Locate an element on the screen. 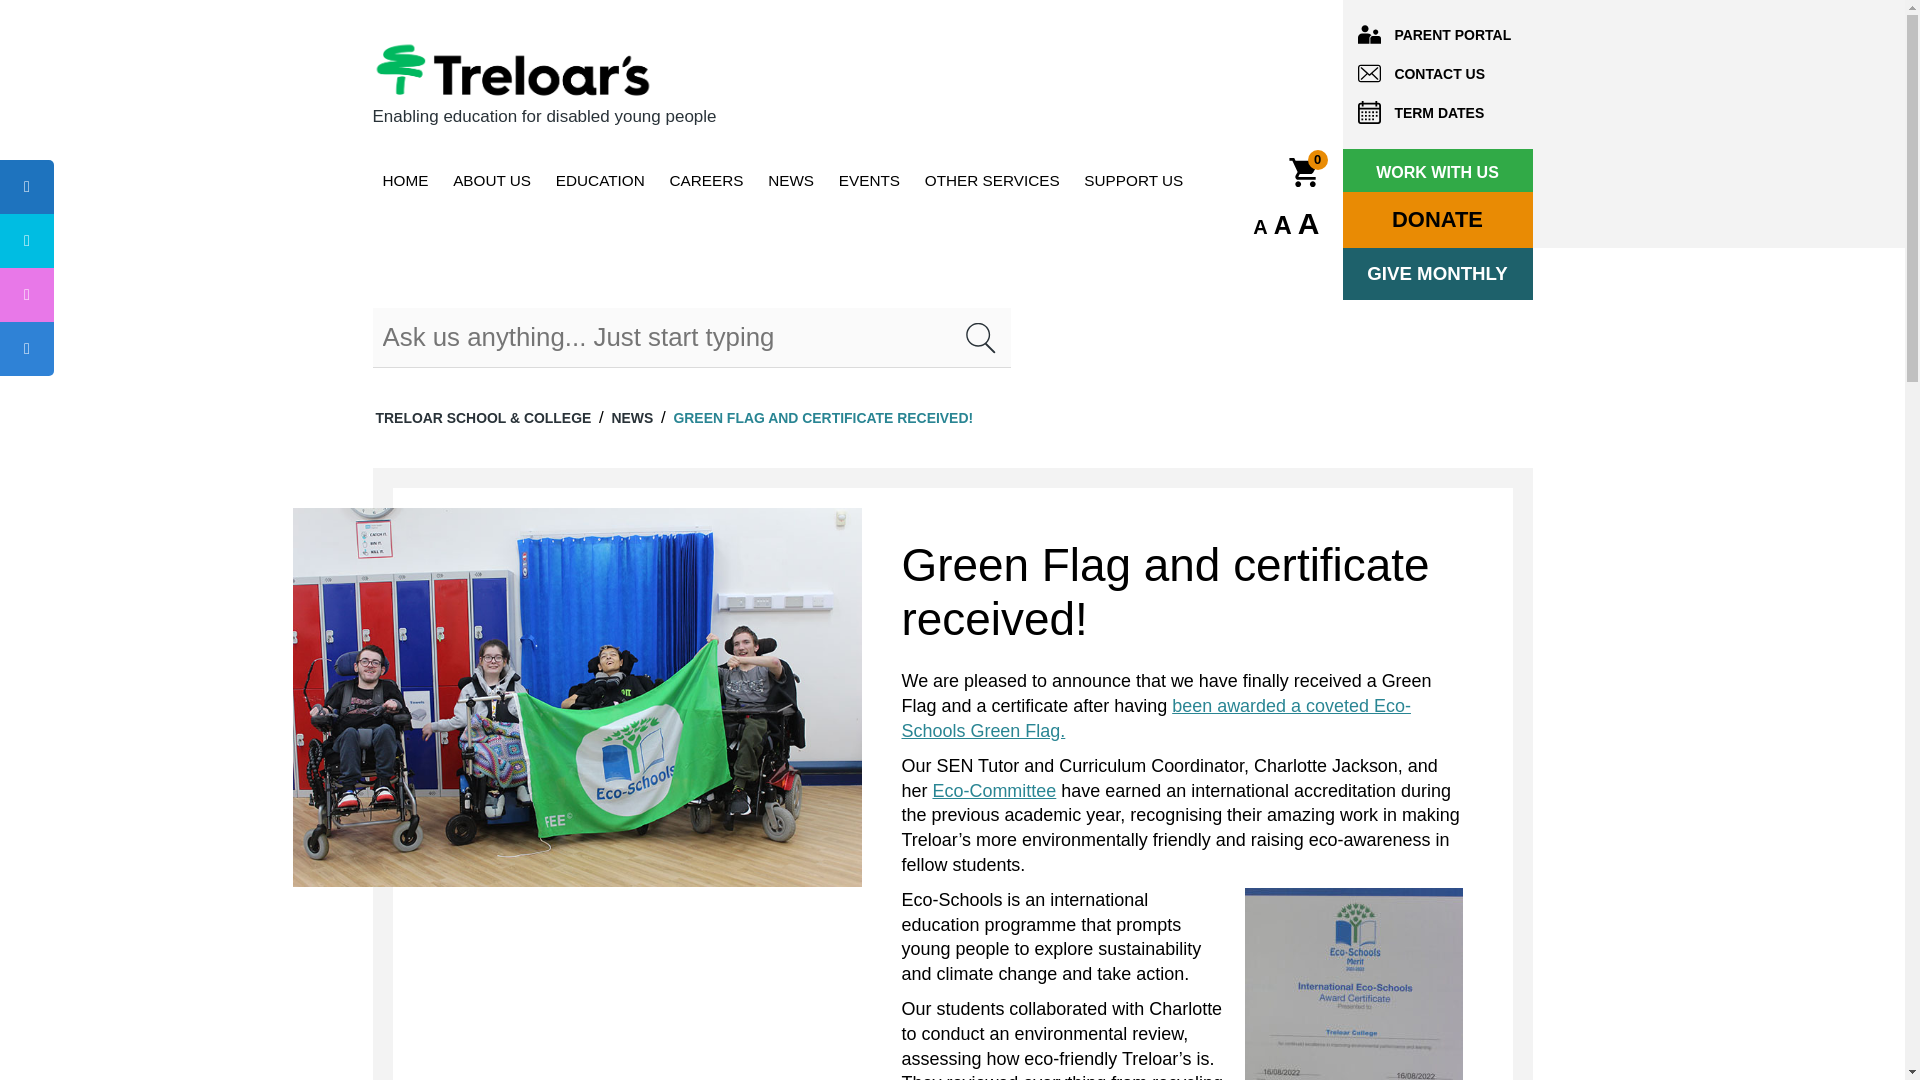 The height and width of the screenshot is (1080, 1920). work with us, job opportunities and volunteering is located at coordinates (705, 180).